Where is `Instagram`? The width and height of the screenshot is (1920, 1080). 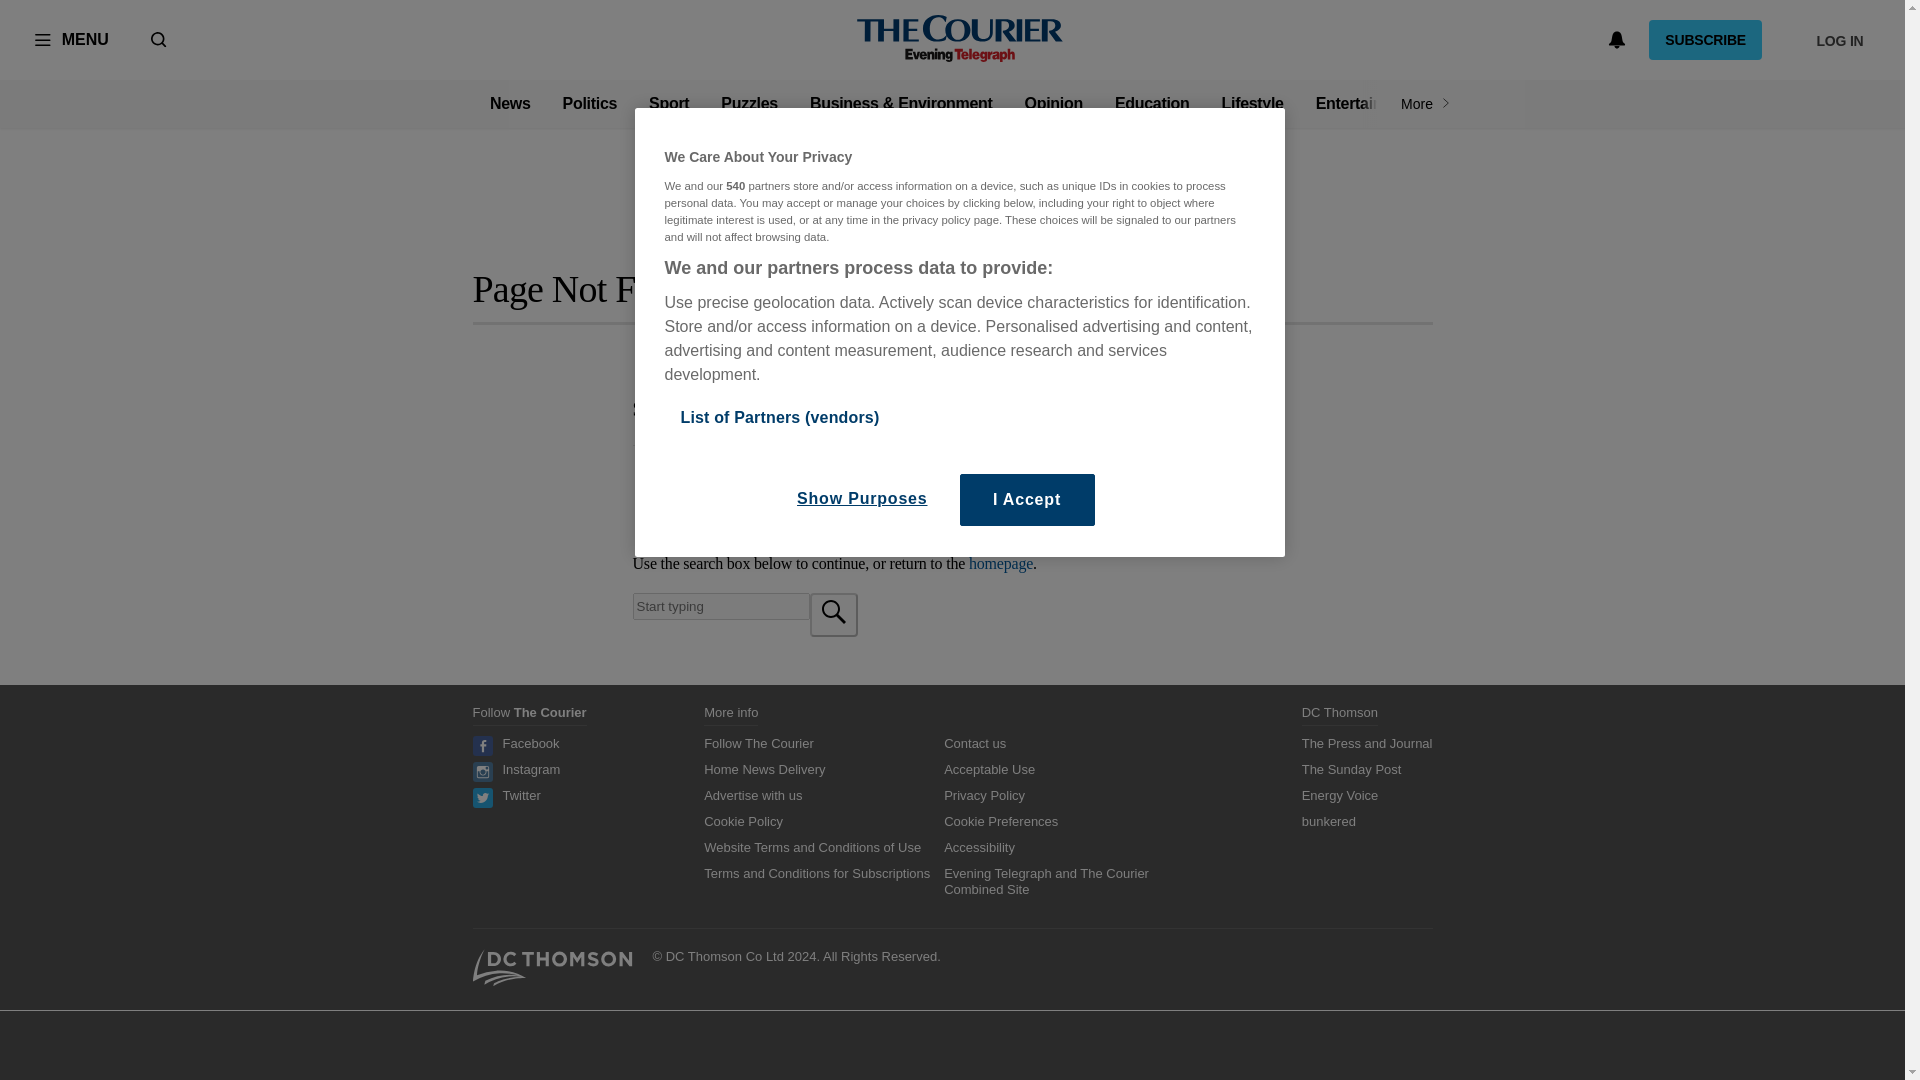
Instagram is located at coordinates (530, 769).